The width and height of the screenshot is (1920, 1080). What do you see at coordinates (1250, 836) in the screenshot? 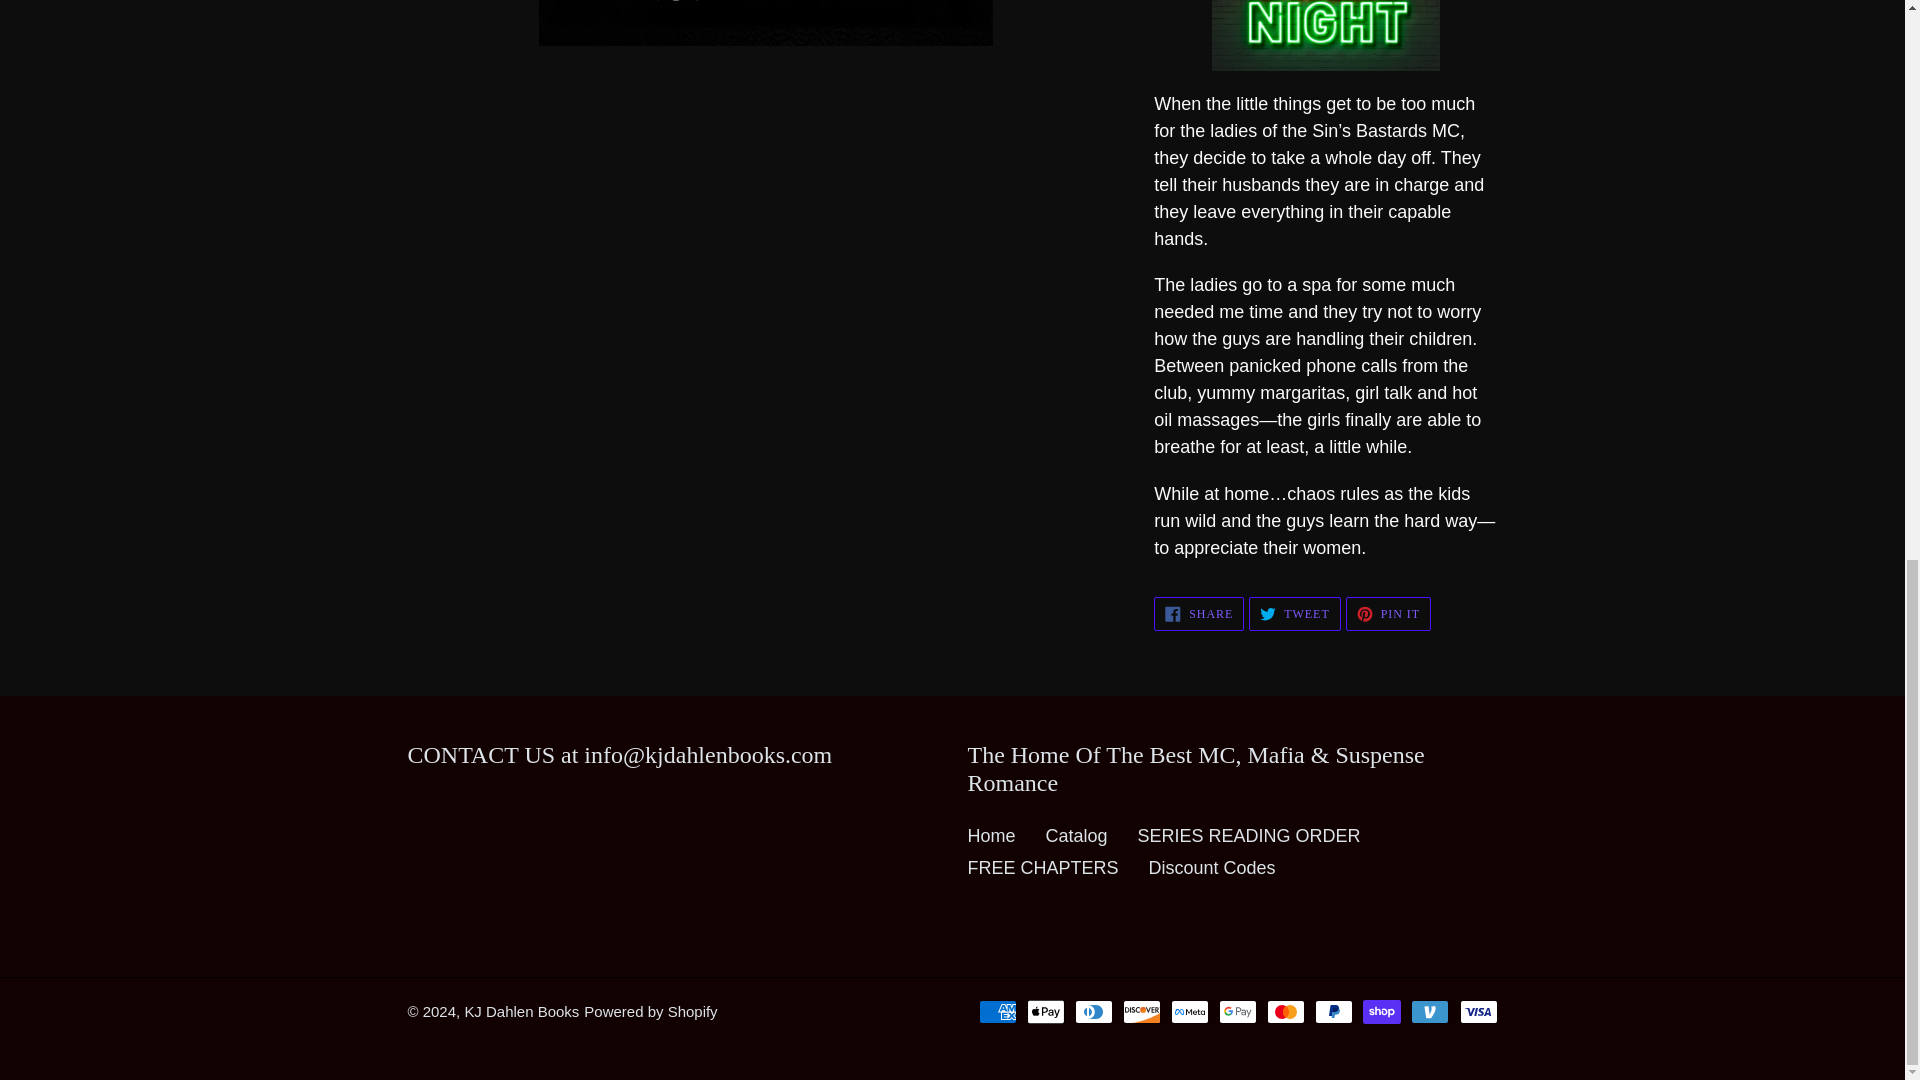
I see `Home` at bounding box center [1250, 836].